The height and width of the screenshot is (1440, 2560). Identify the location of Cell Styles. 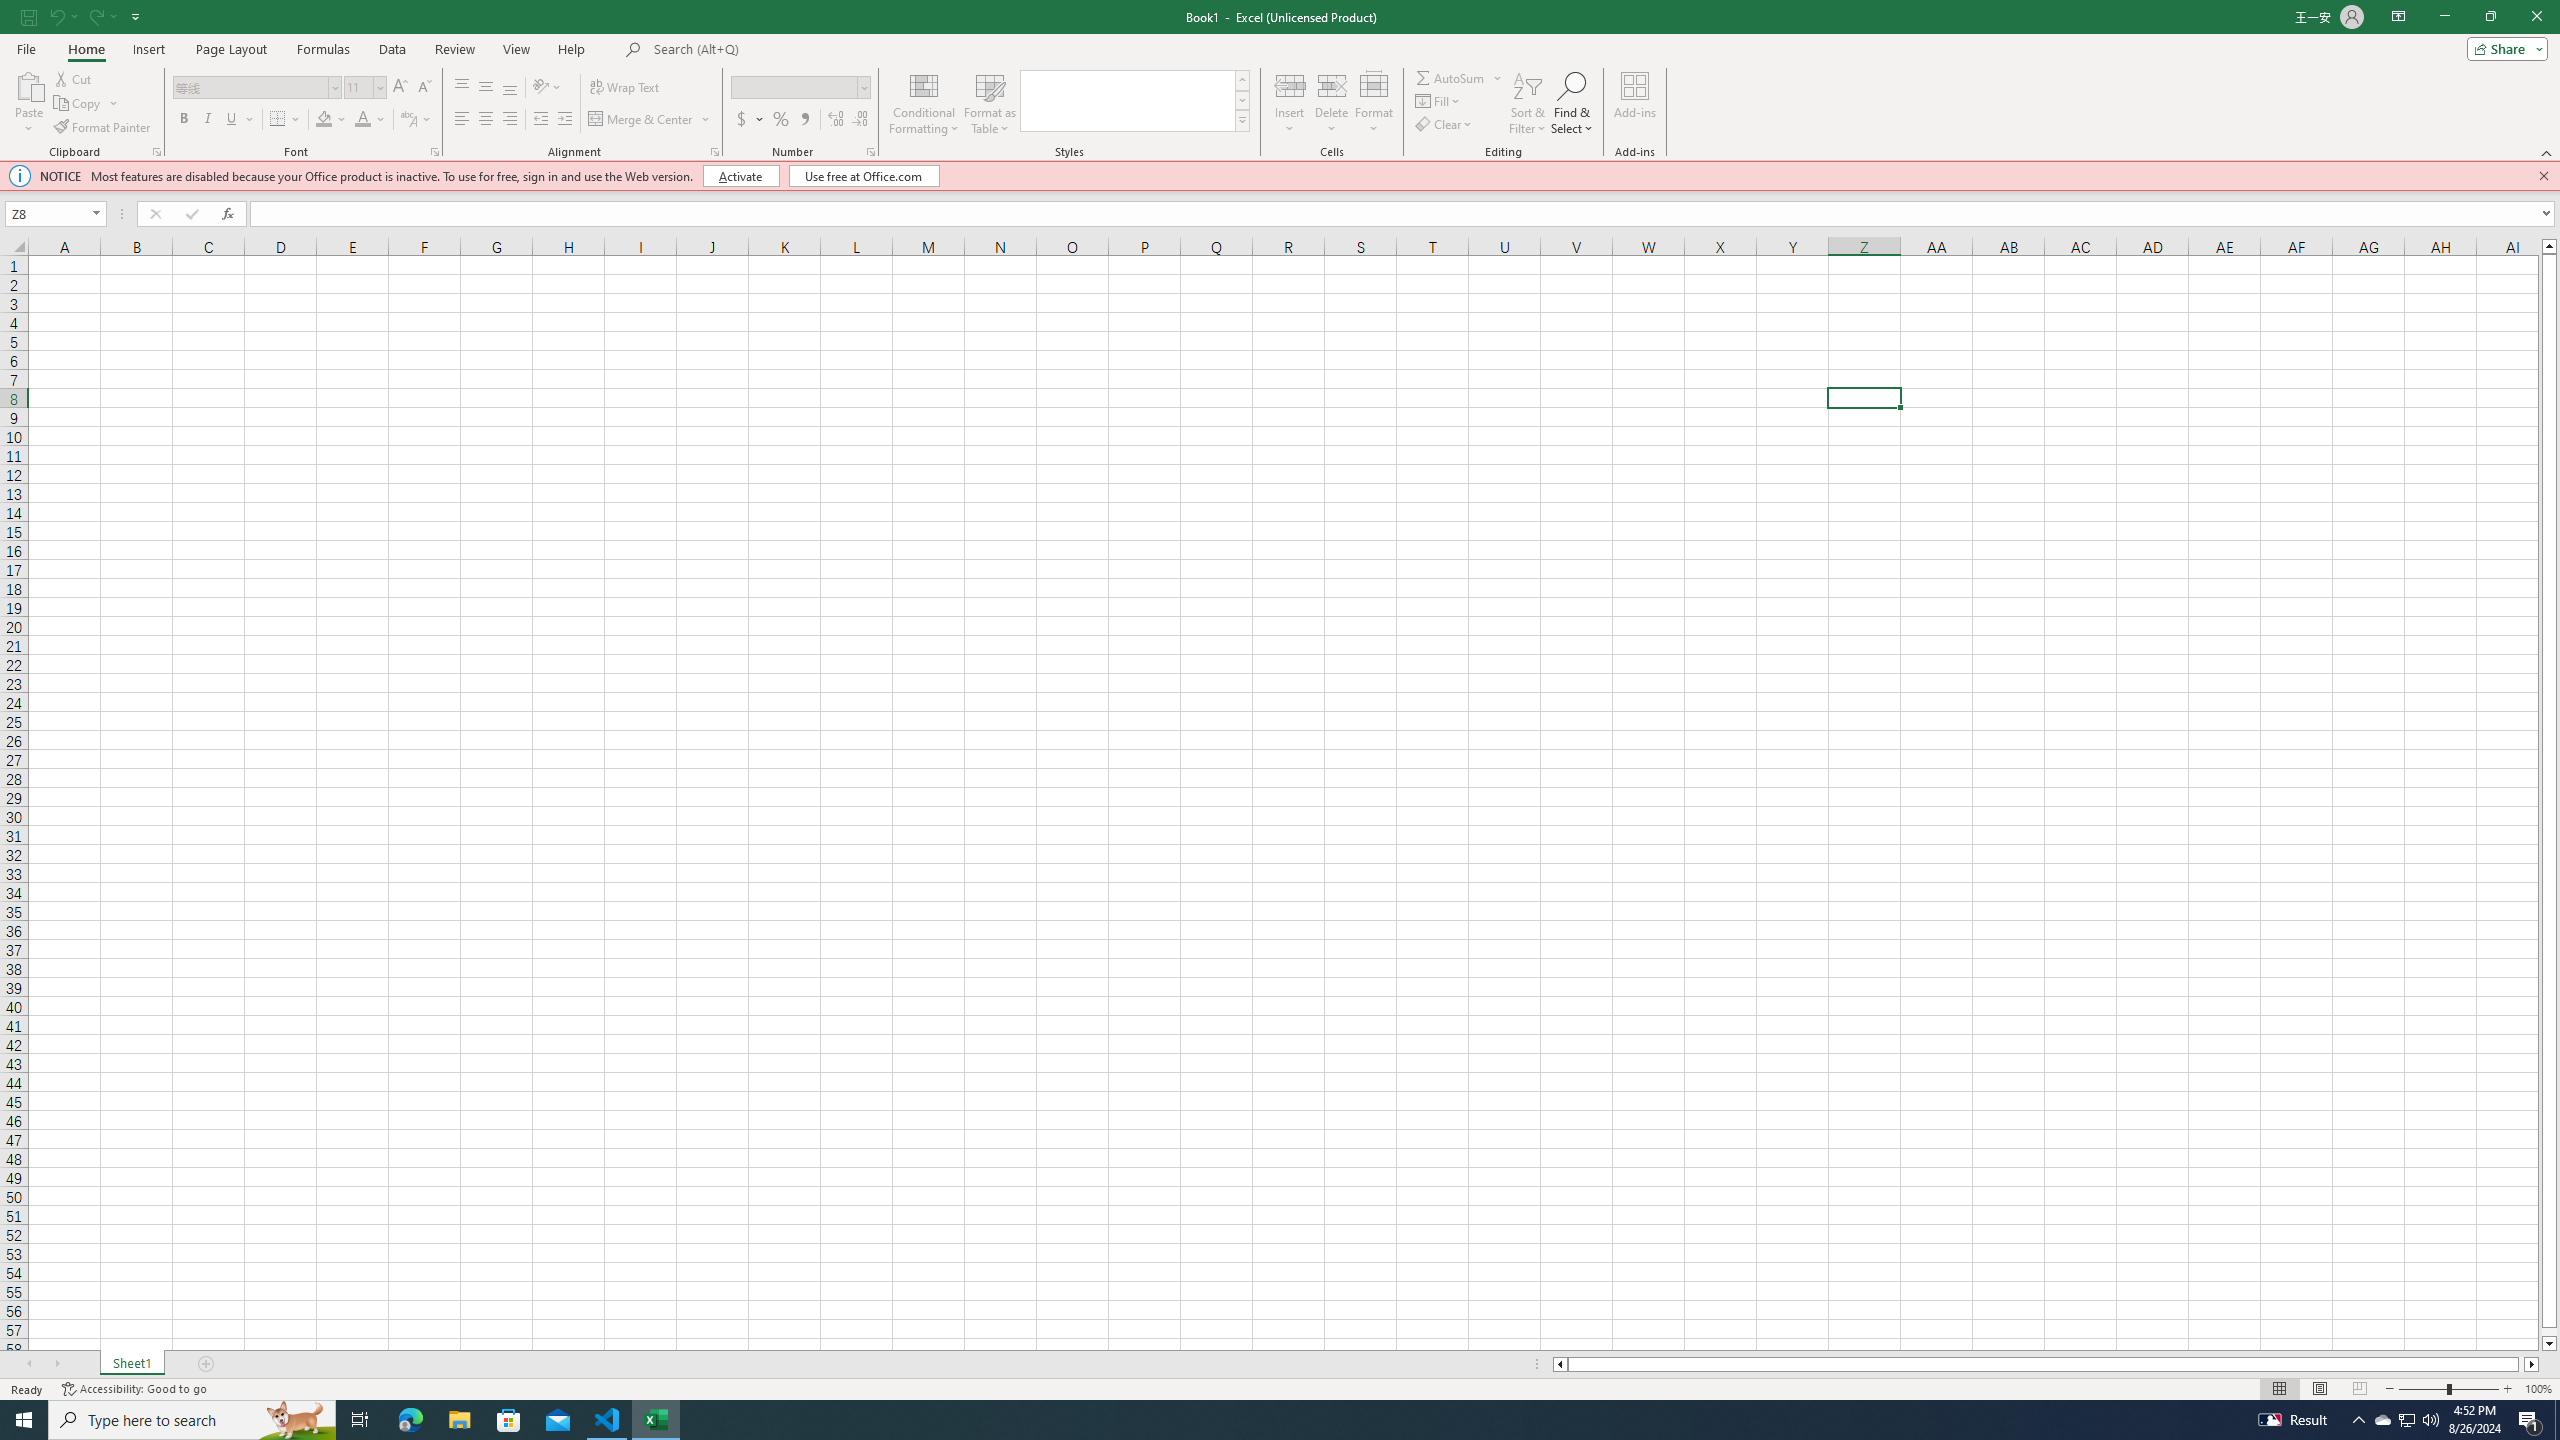
(1241, 120).